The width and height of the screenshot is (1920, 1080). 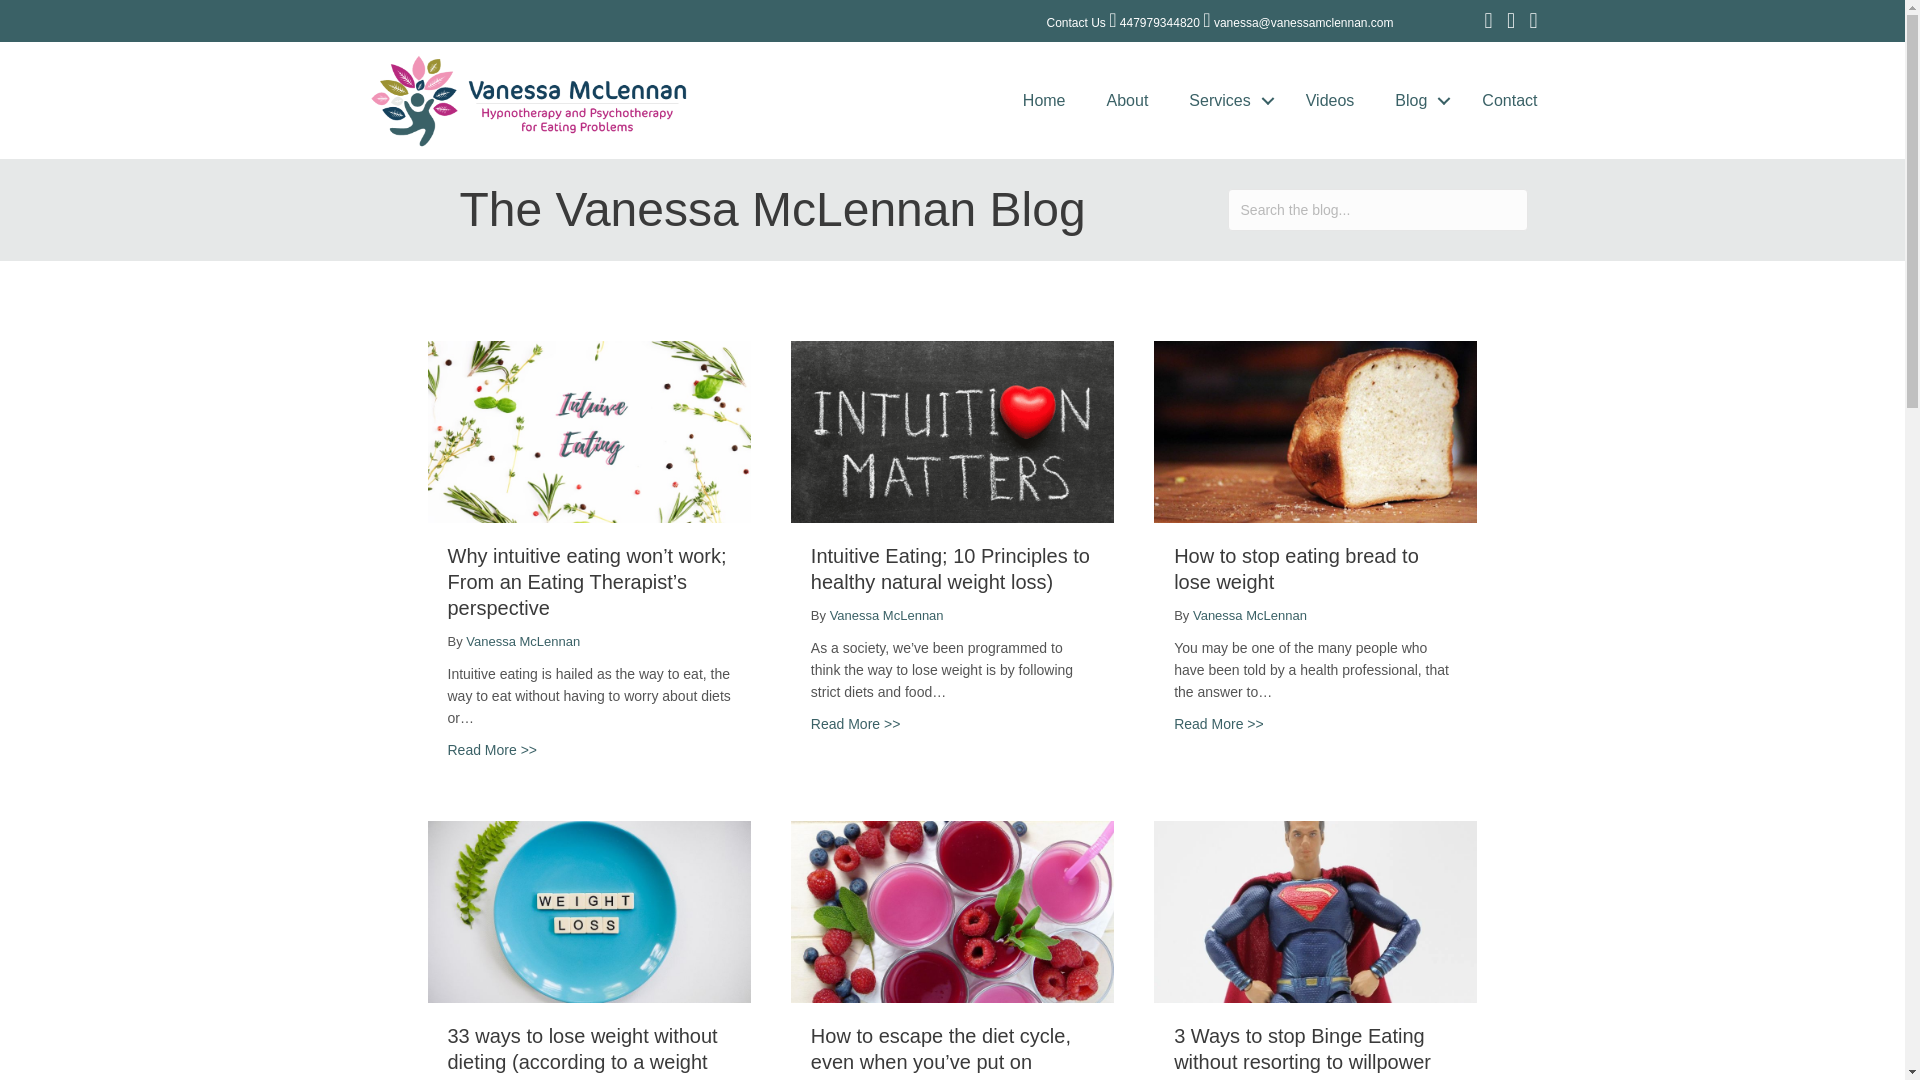 I want to click on Vanessa McLennan, so click(x=522, y=641).